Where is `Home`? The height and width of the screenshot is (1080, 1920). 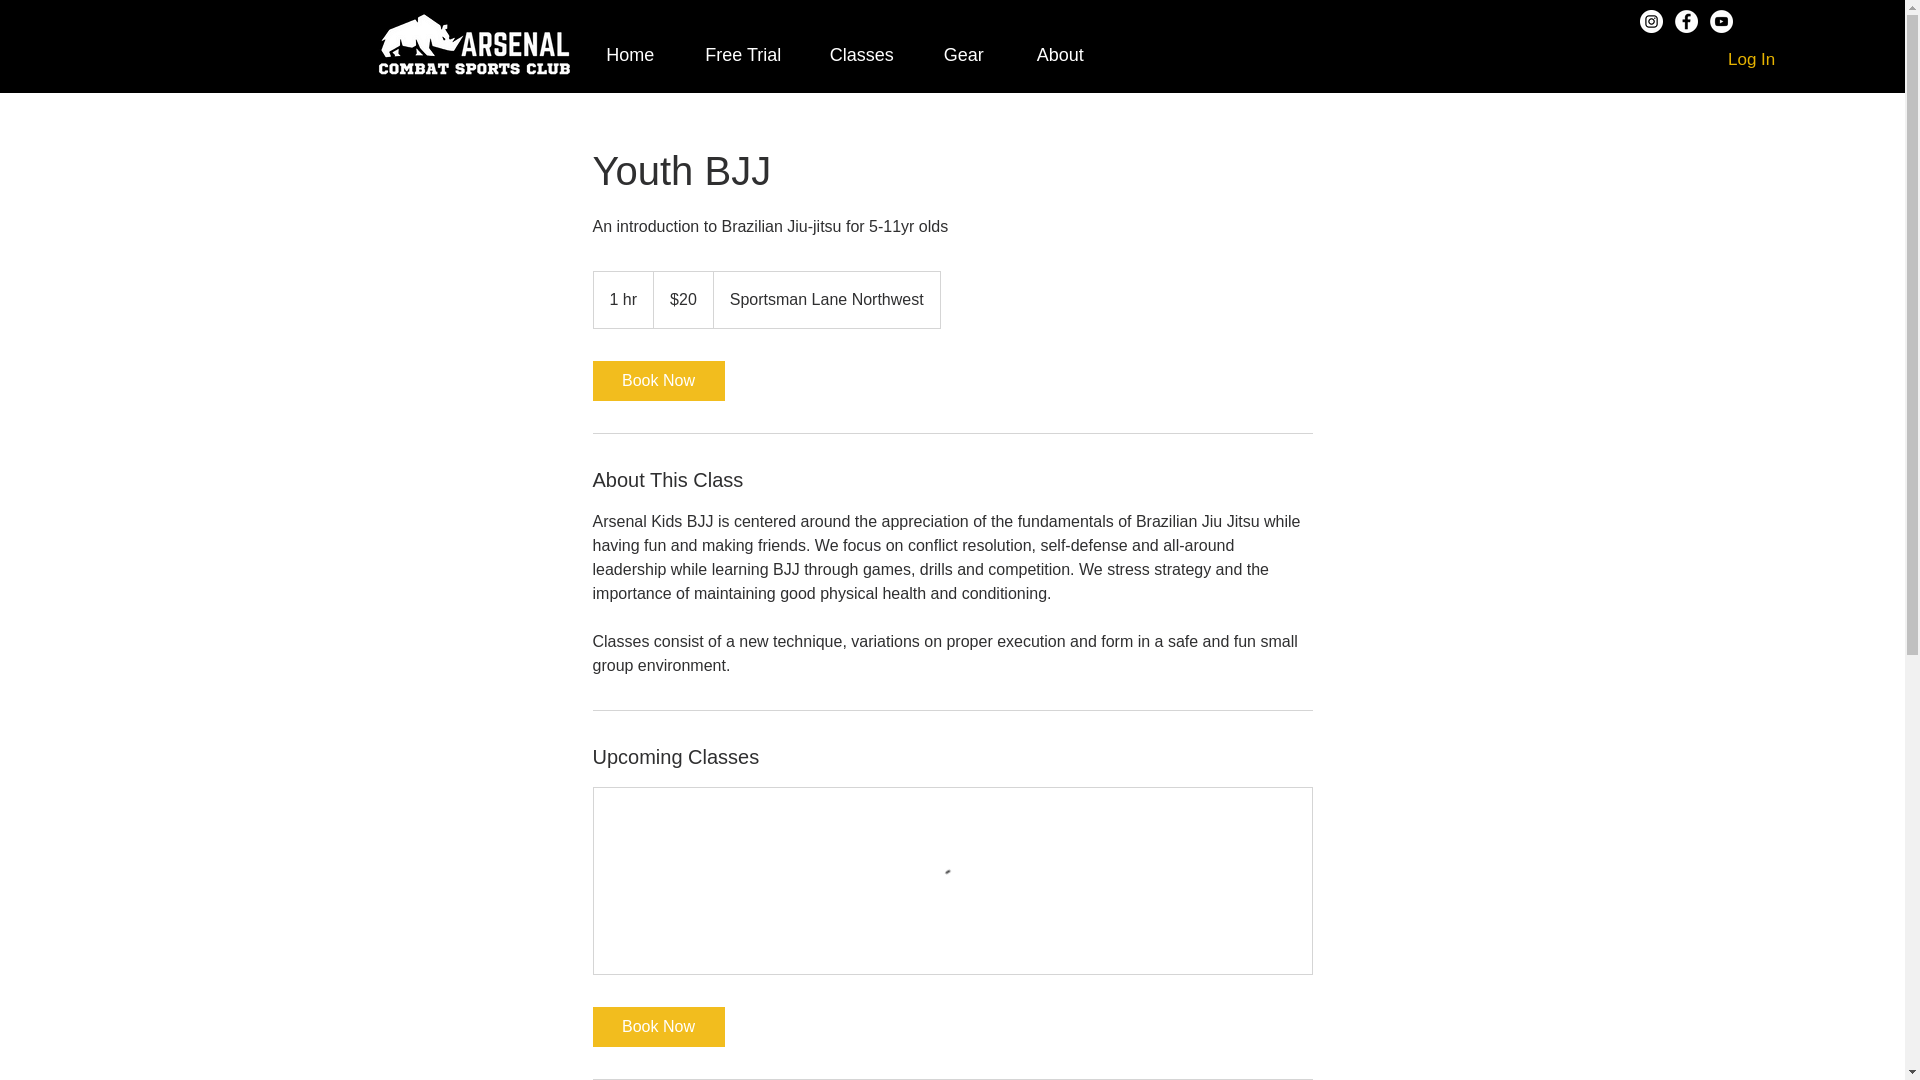 Home is located at coordinates (630, 55).